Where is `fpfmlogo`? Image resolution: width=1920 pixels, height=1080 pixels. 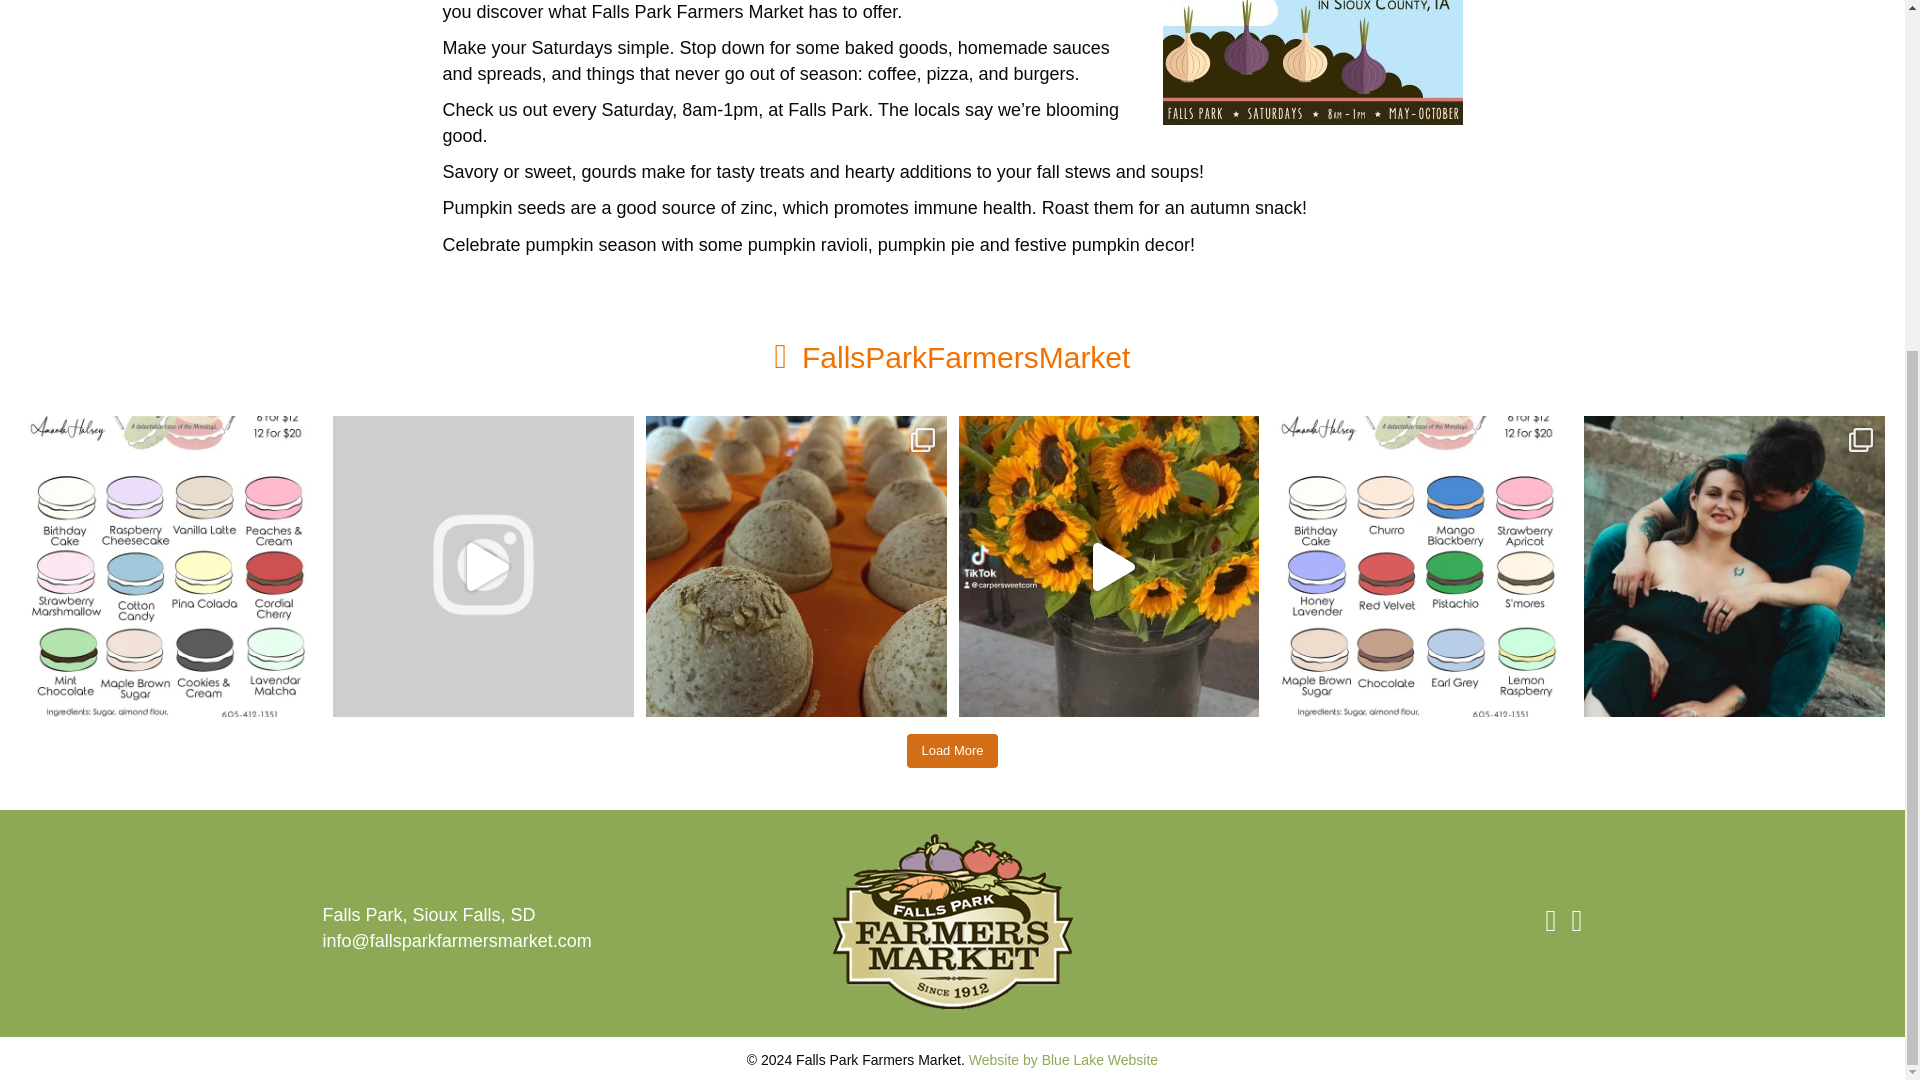 fpfmlogo is located at coordinates (952, 924).